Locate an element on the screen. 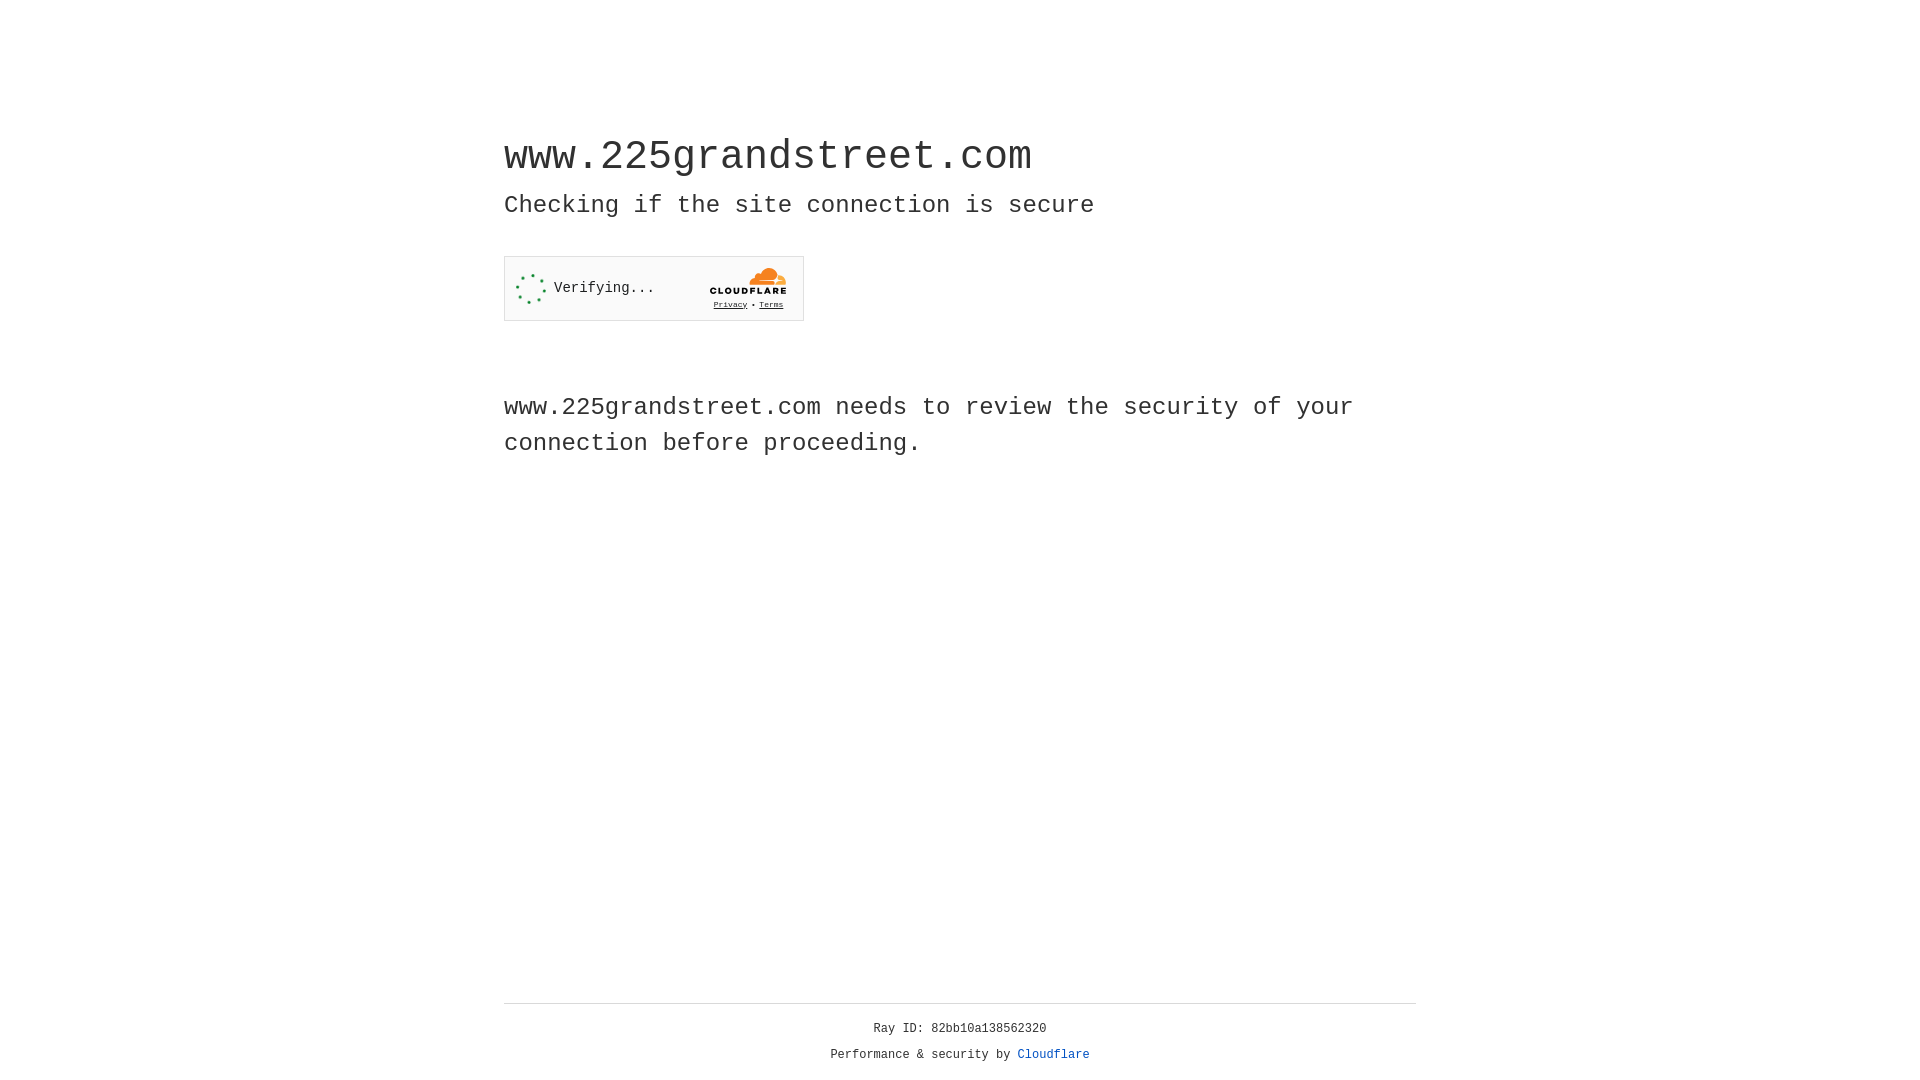  Cloudflare is located at coordinates (1054, 1055).